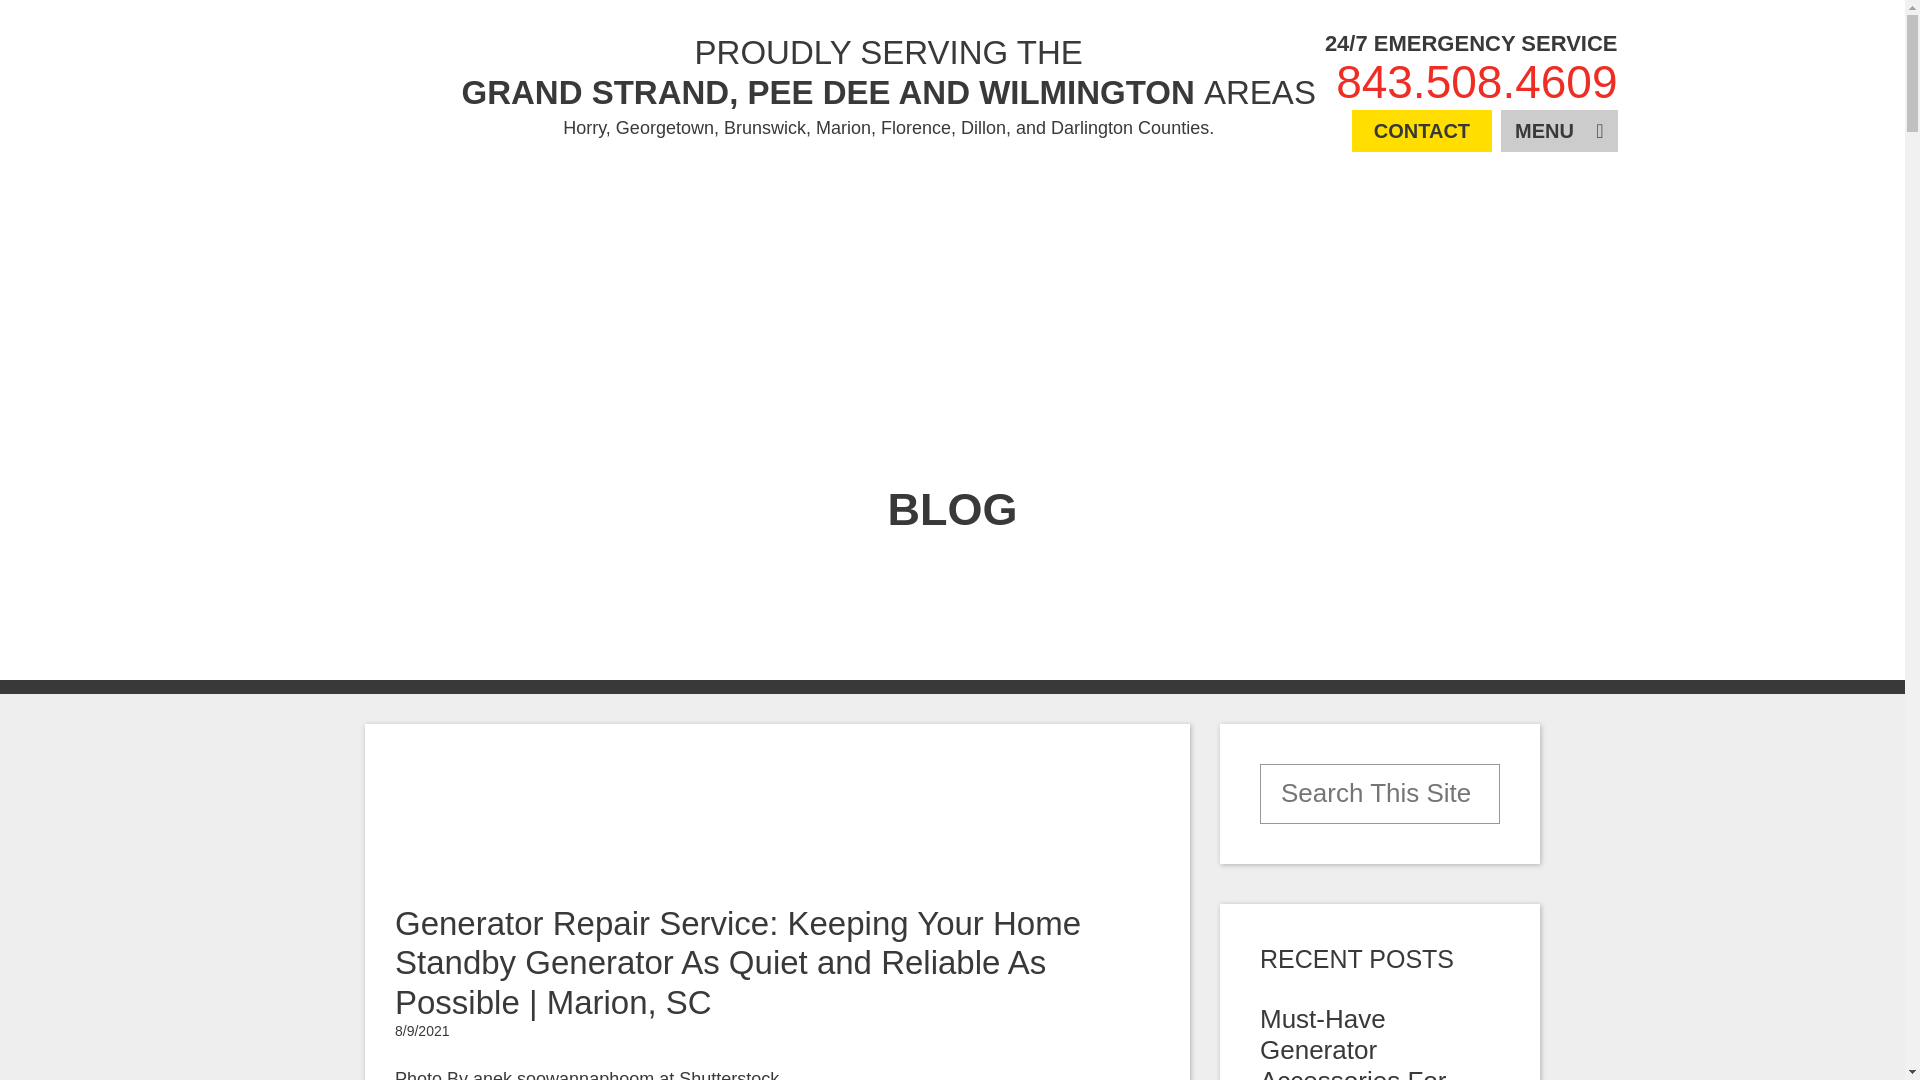 This screenshot has width=1920, height=1080. What do you see at coordinates (1476, 82) in the screenshot?
I see `843.508.4609` at bounding box center [1476, 82].